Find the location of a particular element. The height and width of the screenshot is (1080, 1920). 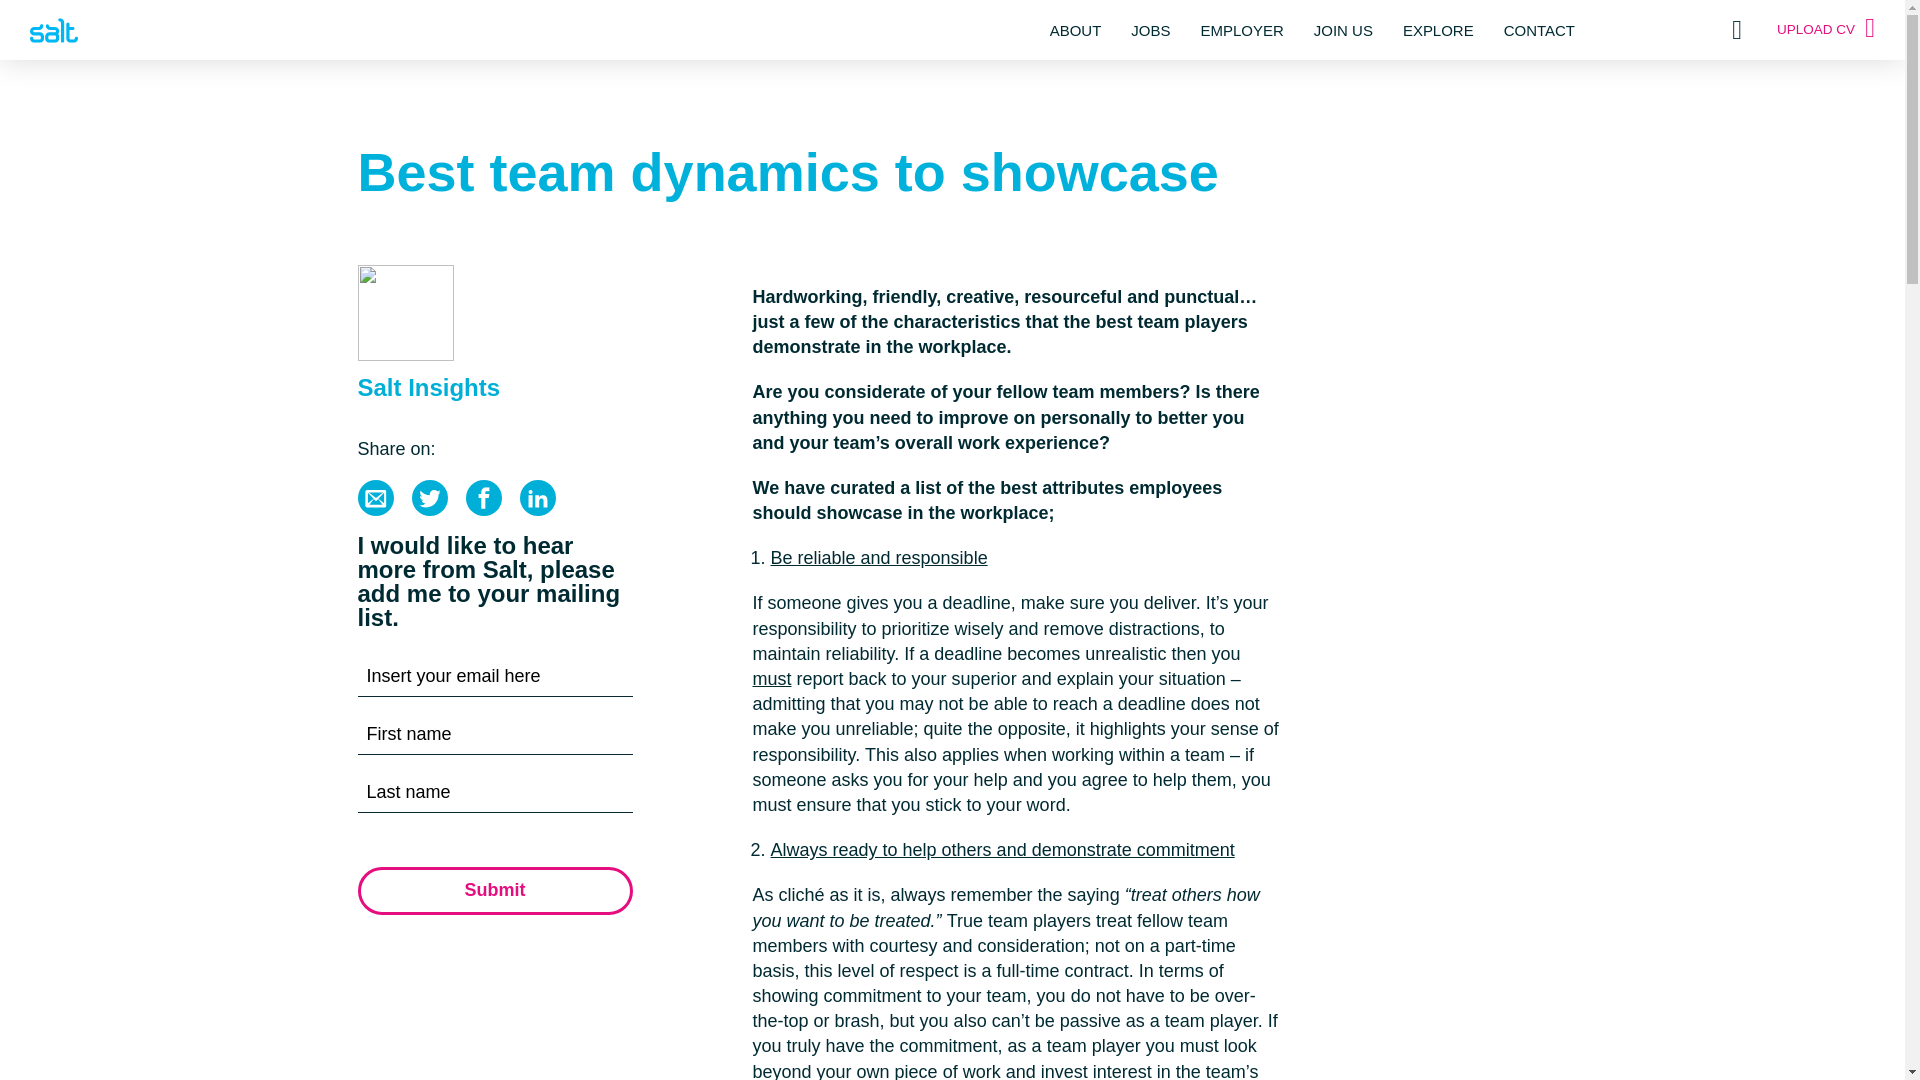

Upload CV is located at coordinates (1826, 30).